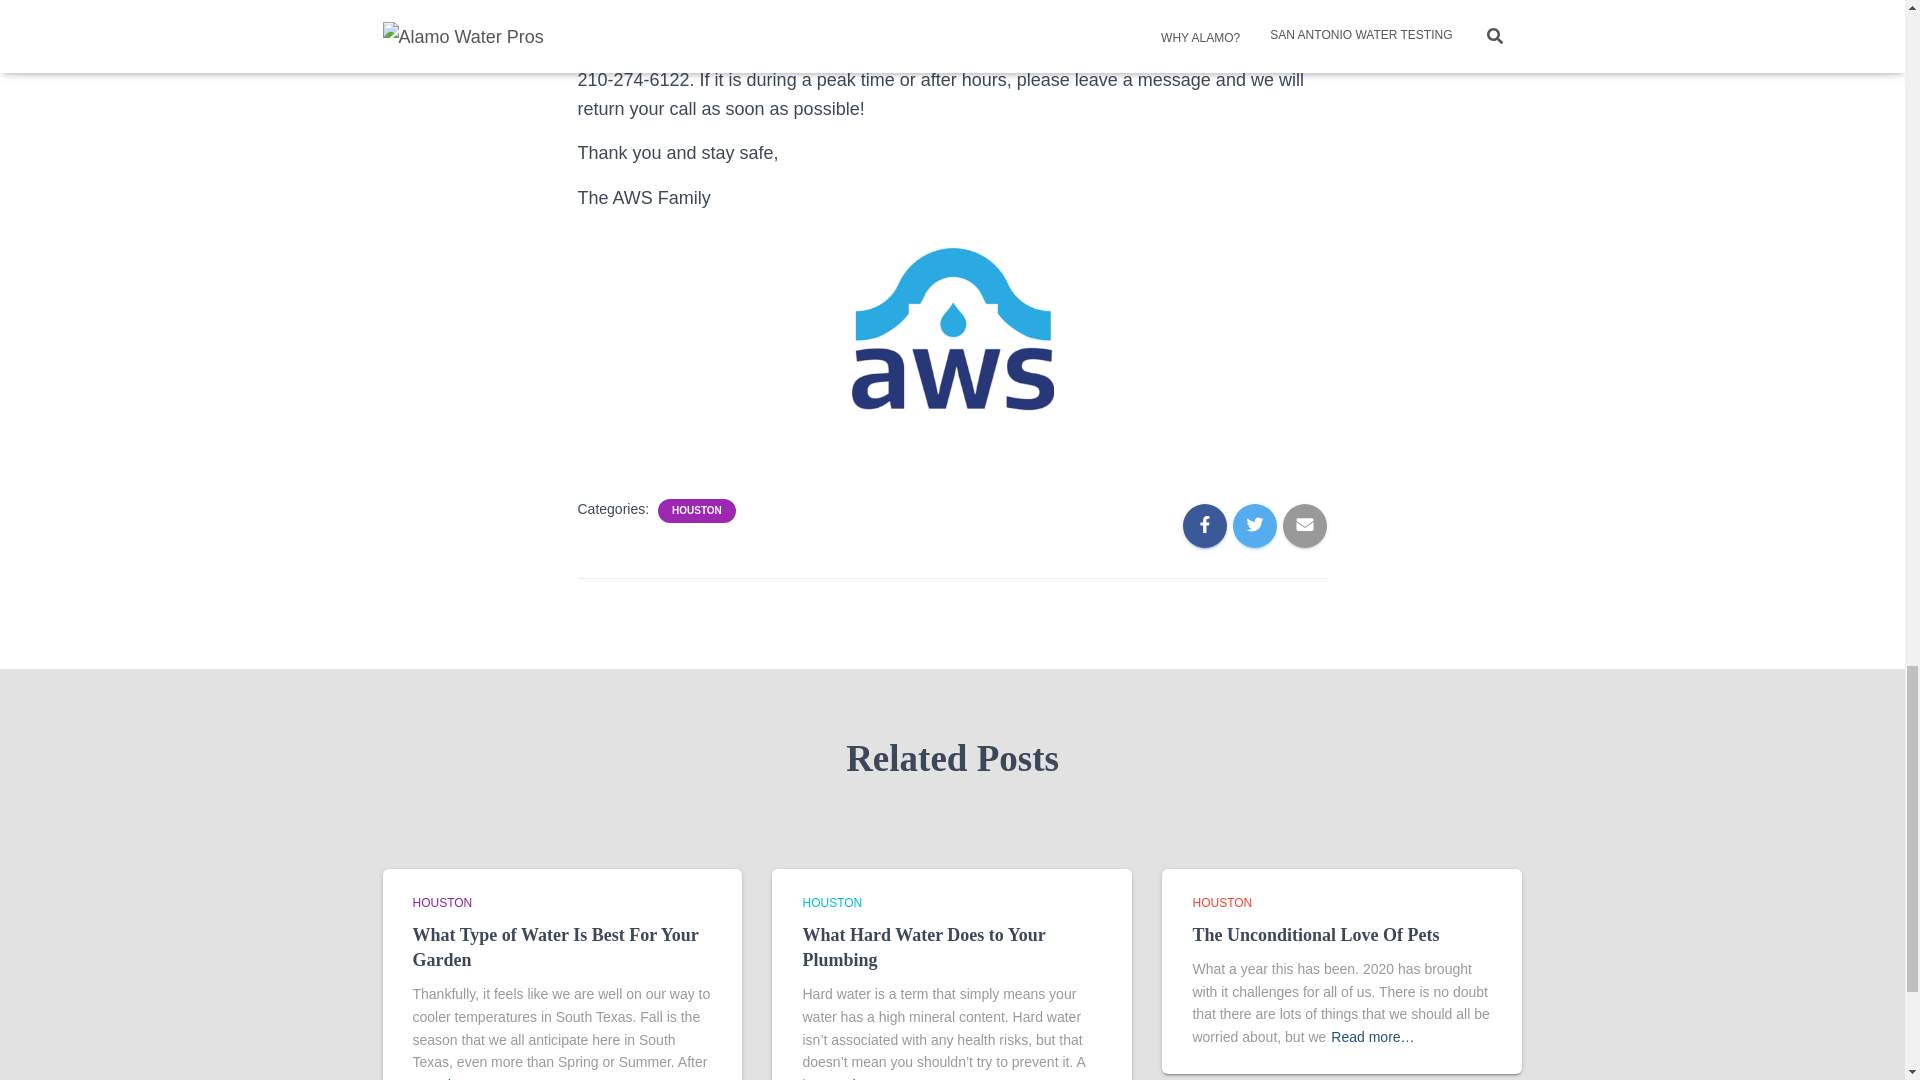 This screenshot has width=1920, height=1080. Describe the element at coordinates (1315, 934) in the screenshot. I see `The Unconditional Love Of Pets` at that location.